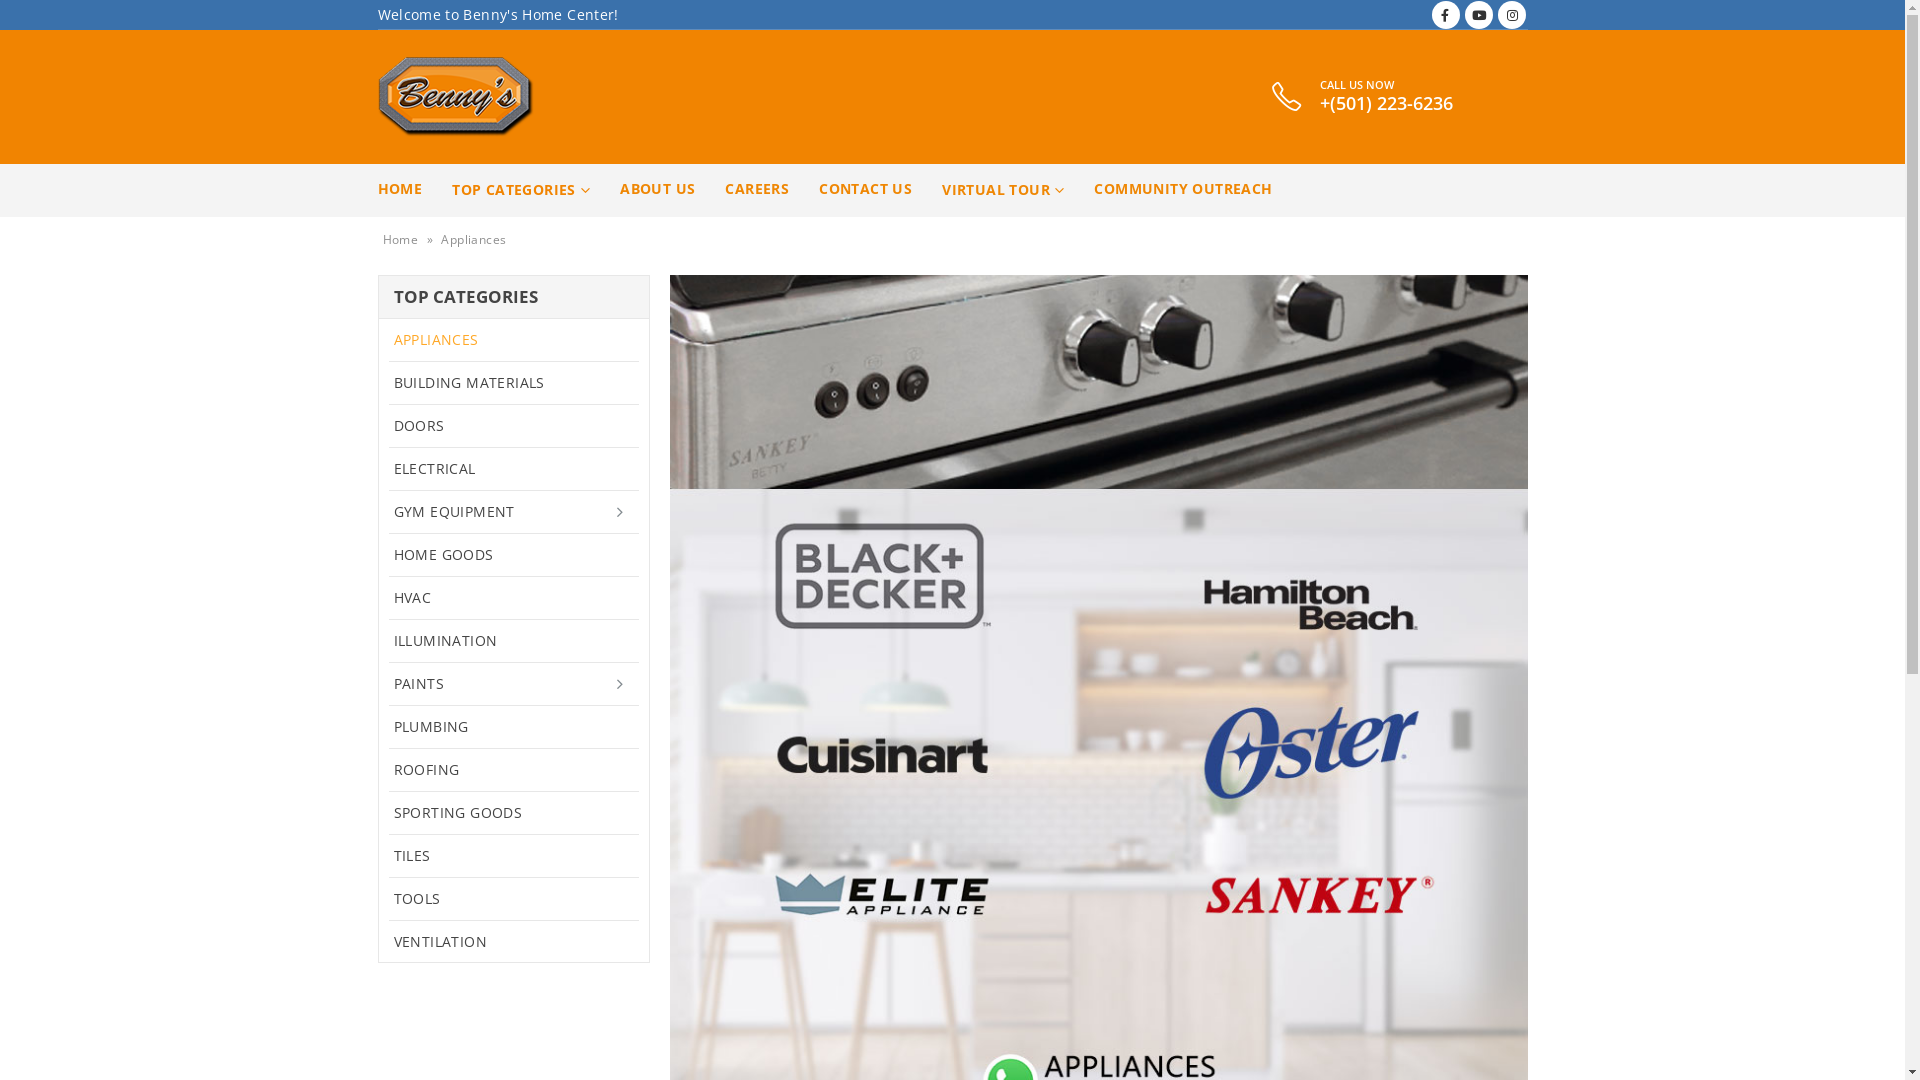  Describe the element at coordinates (514, 468) in the screenshot. I see `ELECTRICAL` at that location.